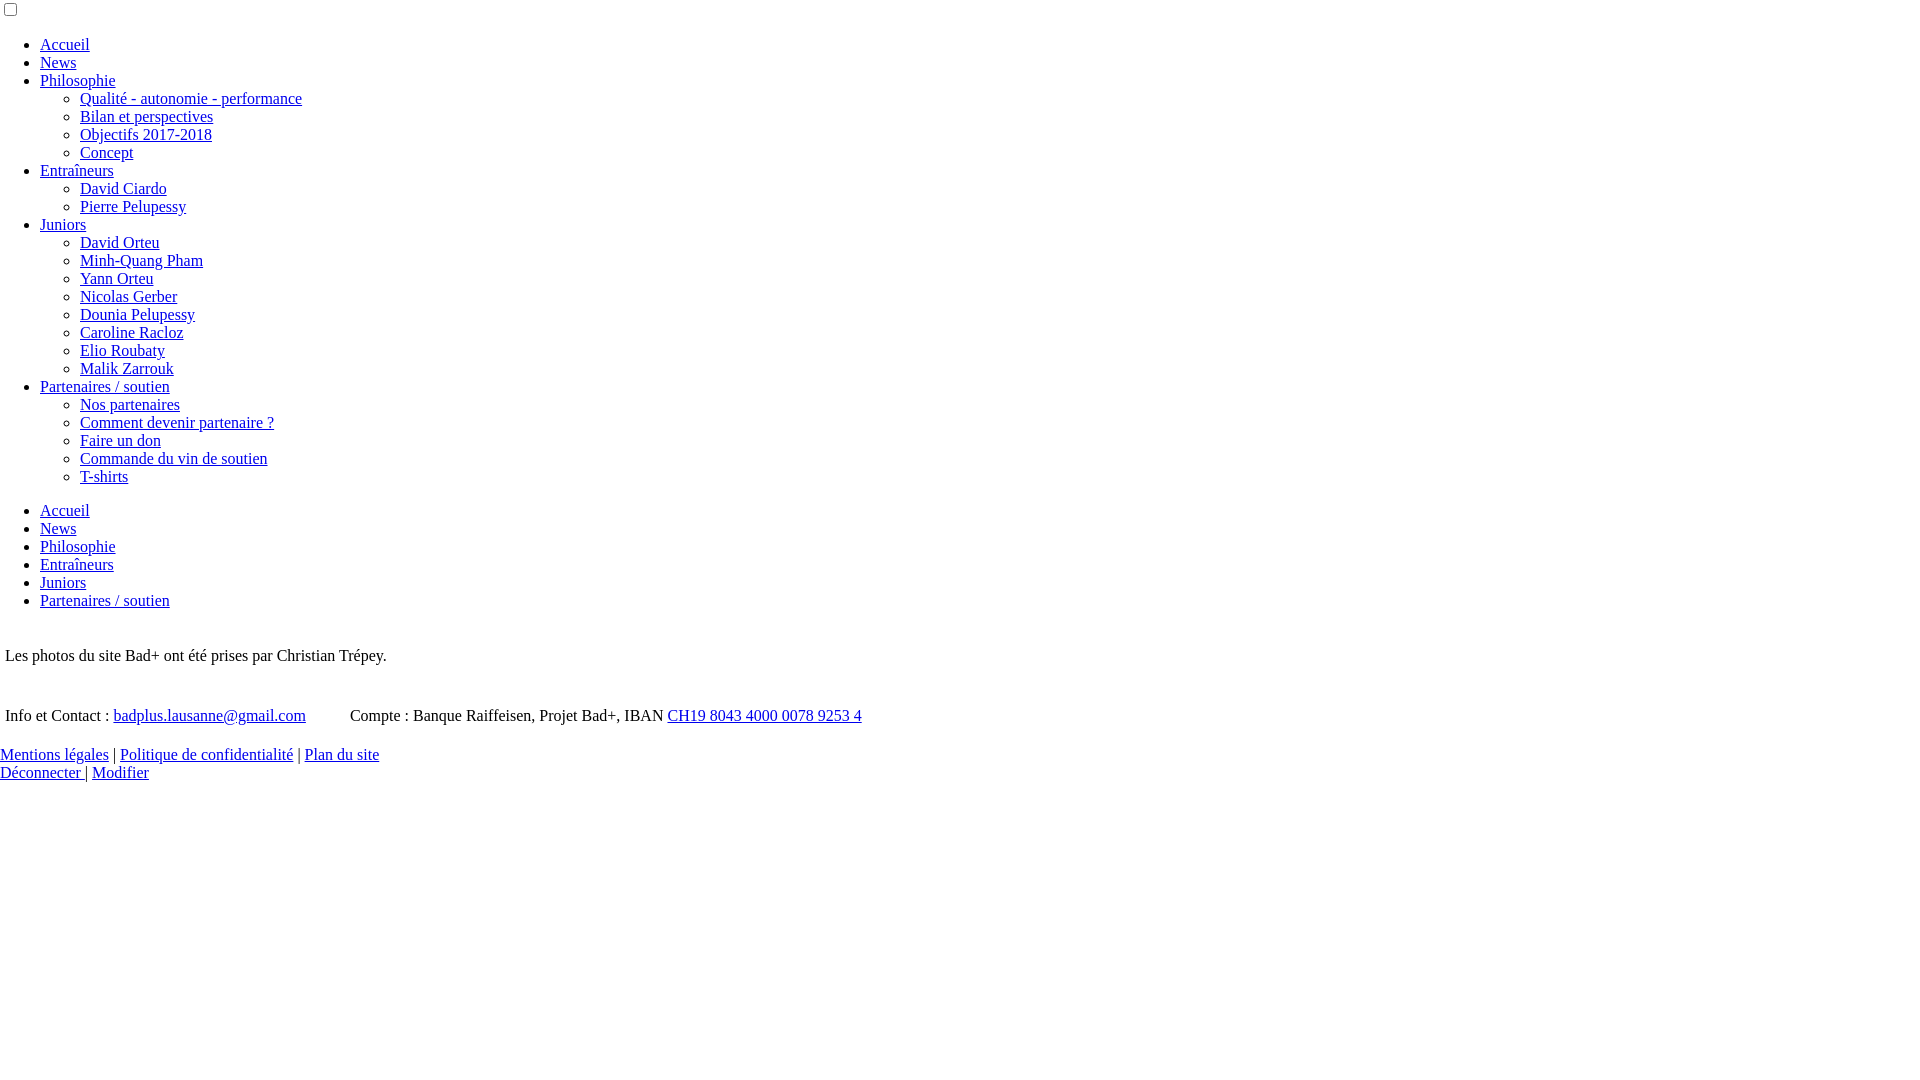 This screenshot has width=1920, height=1080. What do you see at coordinates (58, 528) in the screenshot?
I see `News` at bounding box center [58, 528].